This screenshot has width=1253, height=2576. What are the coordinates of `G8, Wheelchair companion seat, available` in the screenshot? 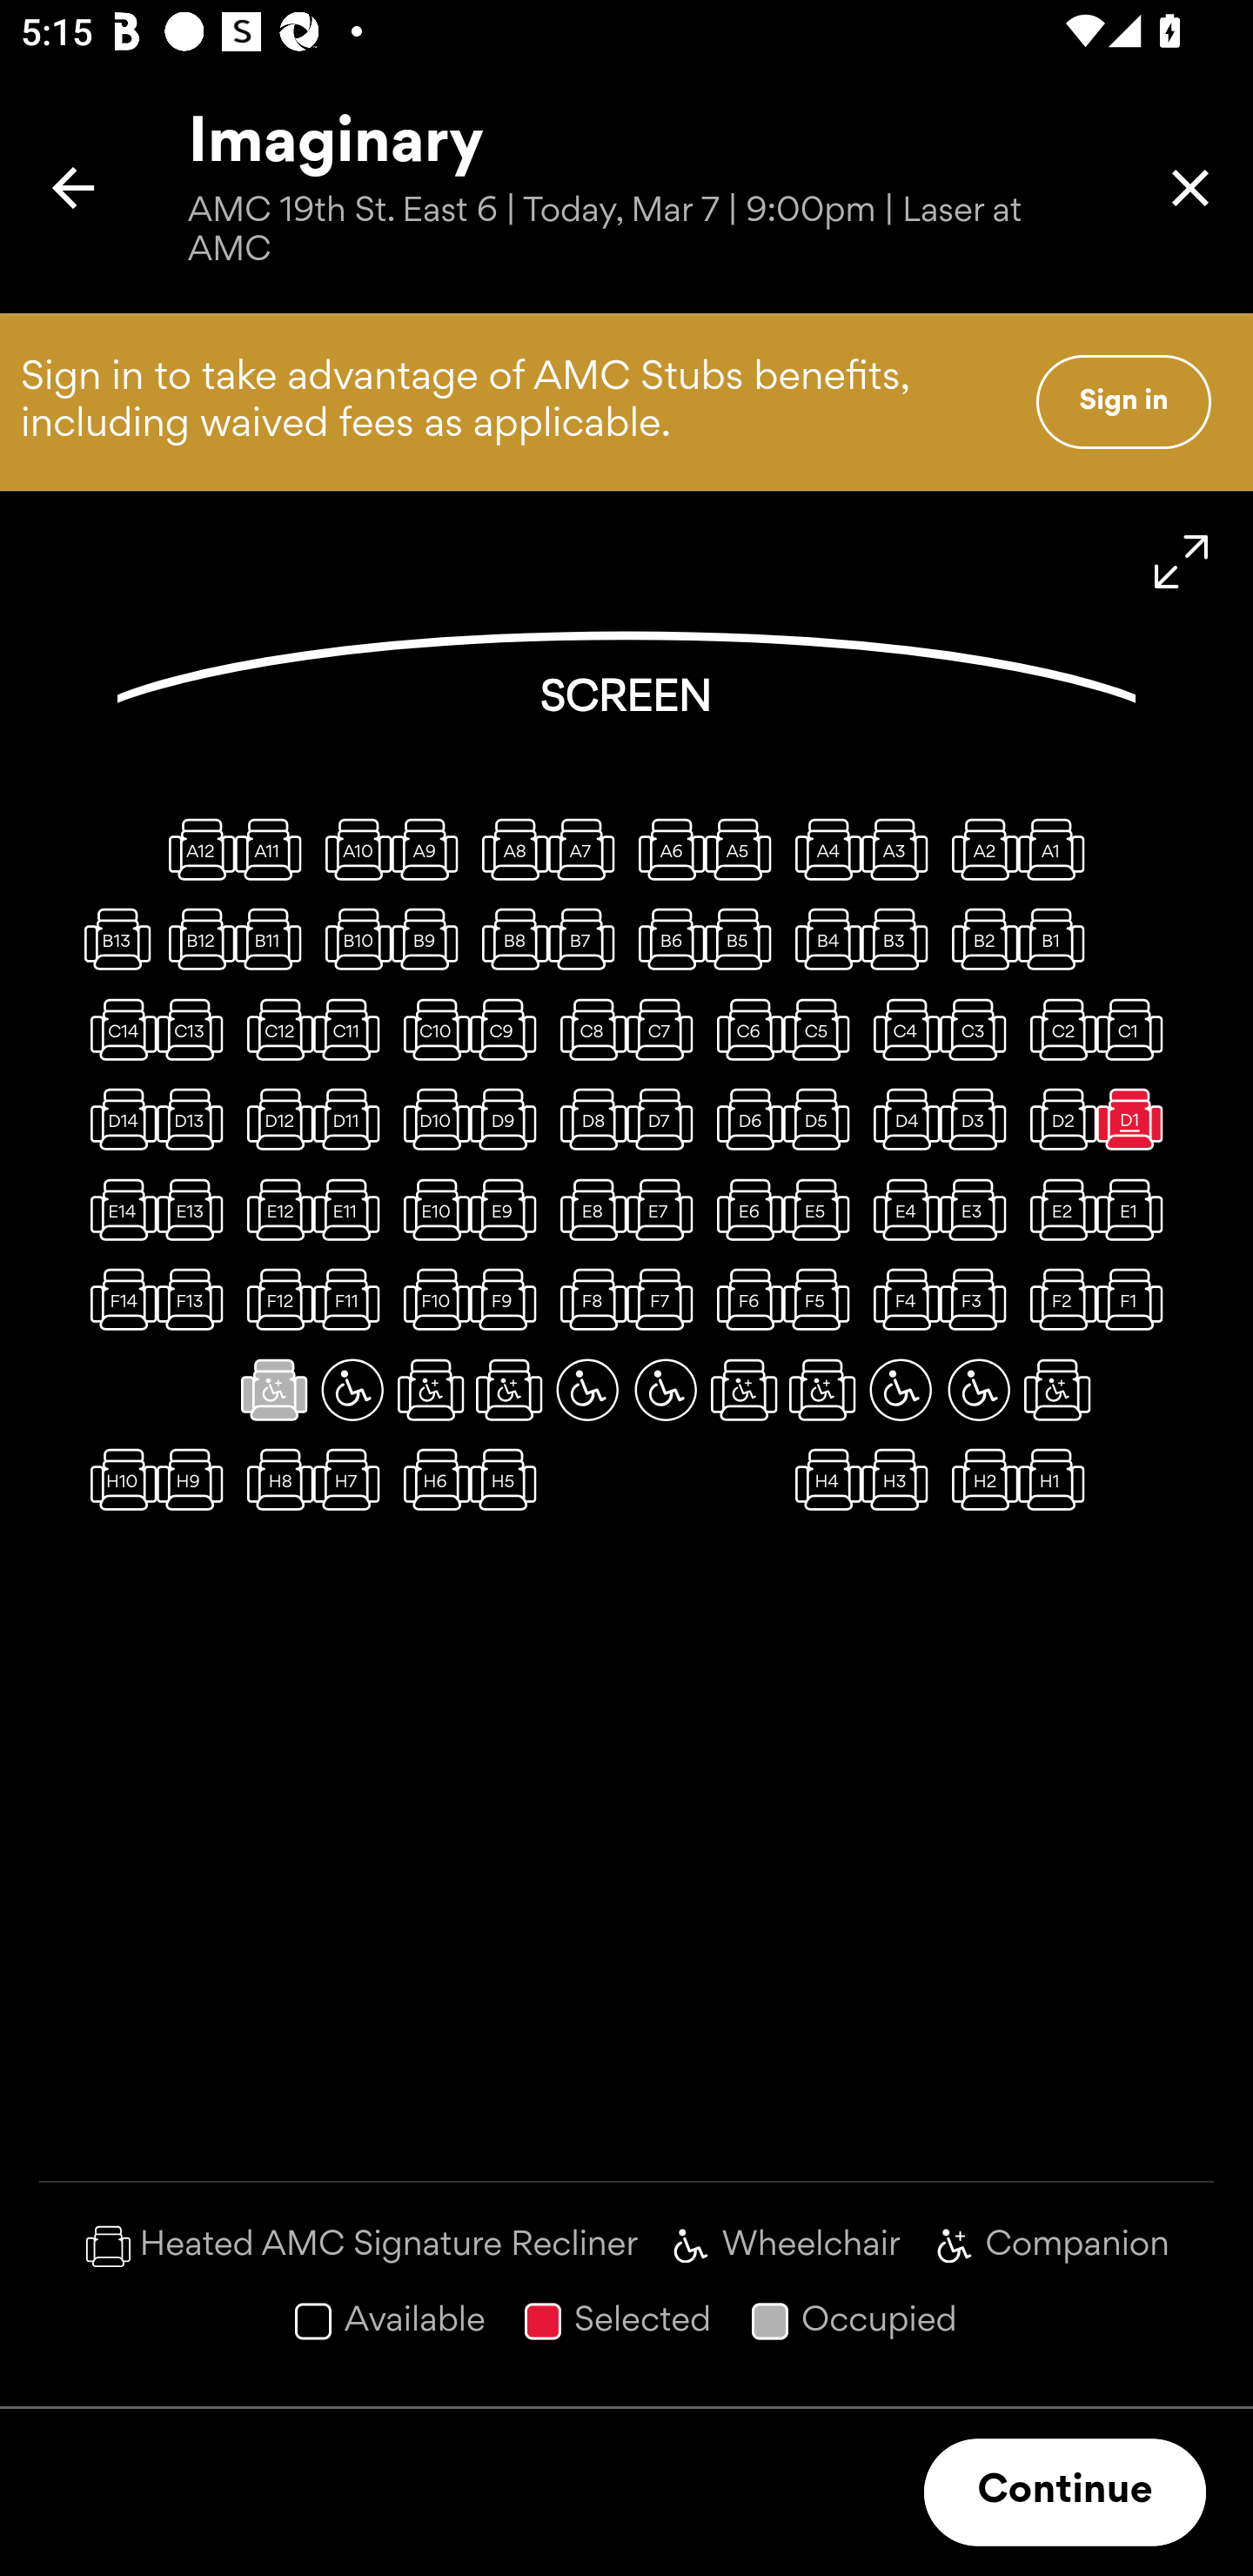 It's located at (509, 1389).